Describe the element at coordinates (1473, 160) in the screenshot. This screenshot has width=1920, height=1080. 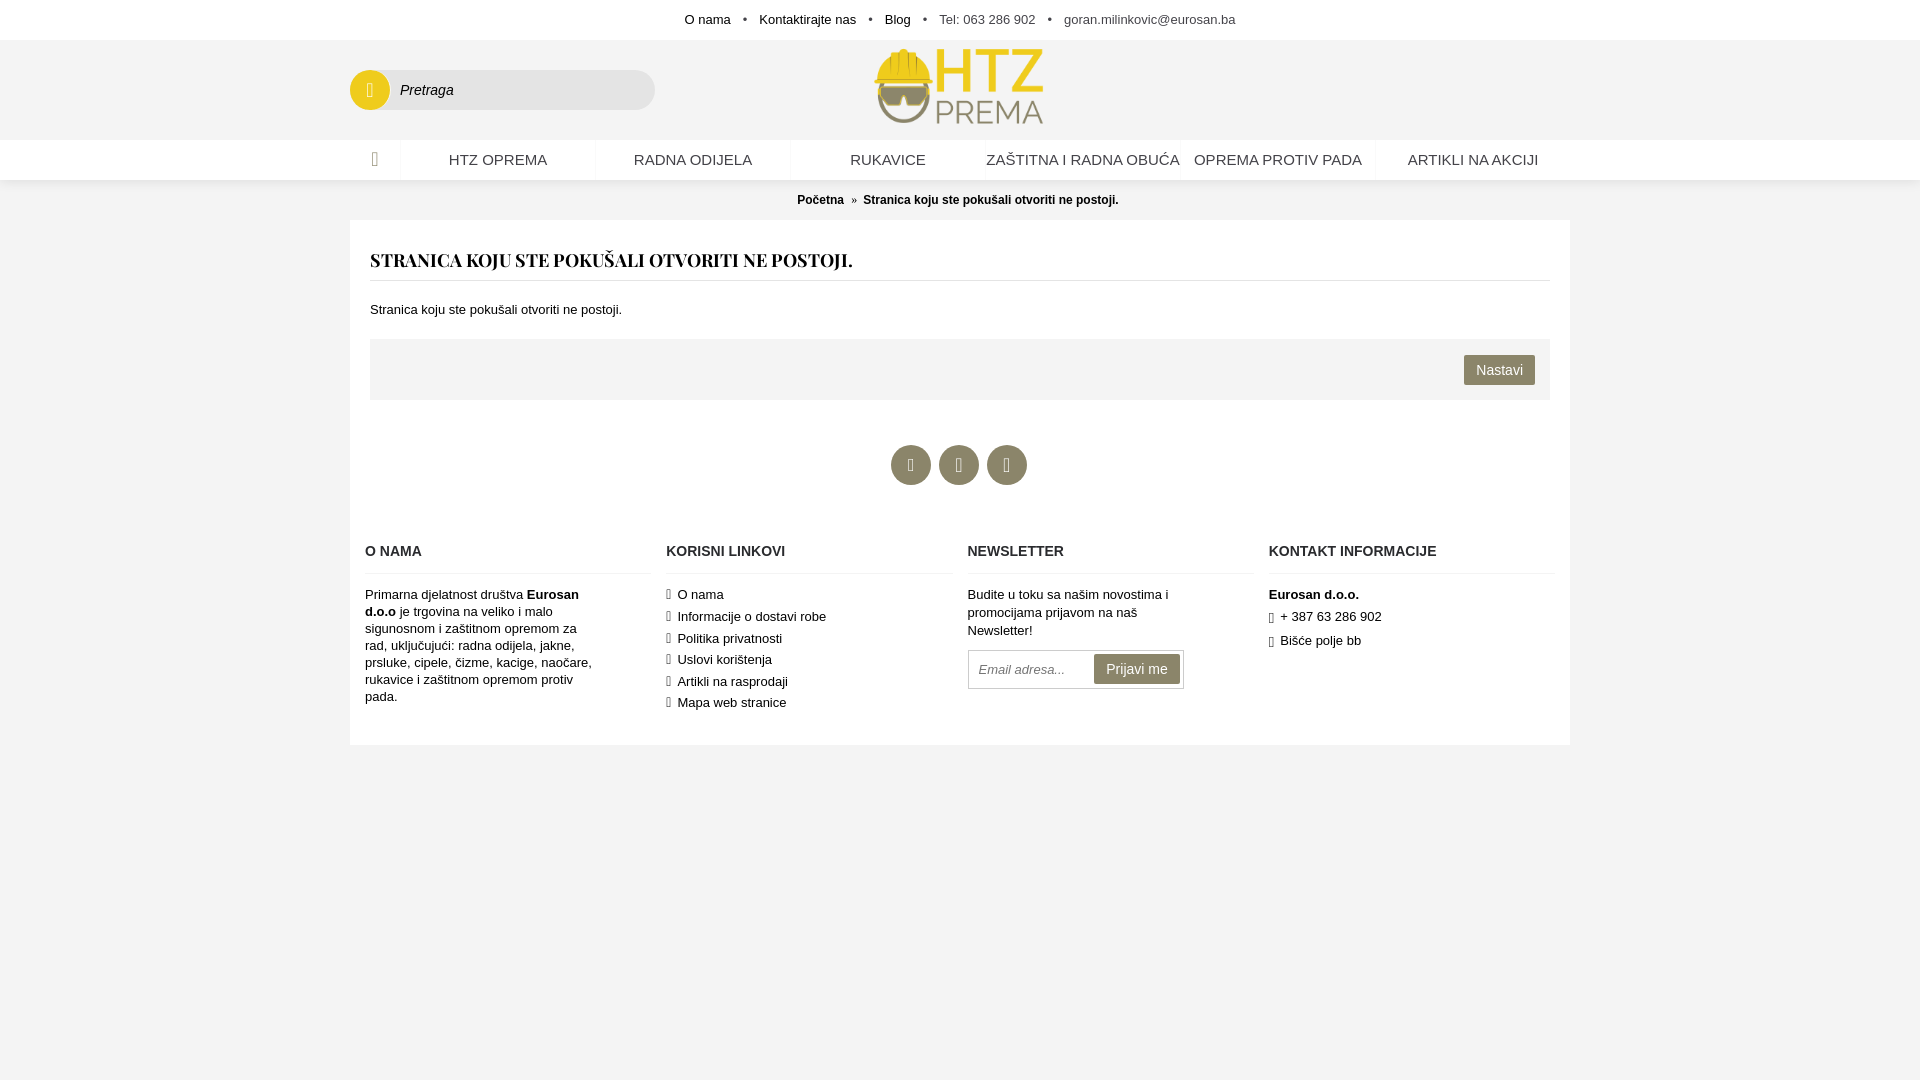
I see `ARTIKLI NA AKCIJI` at that location.